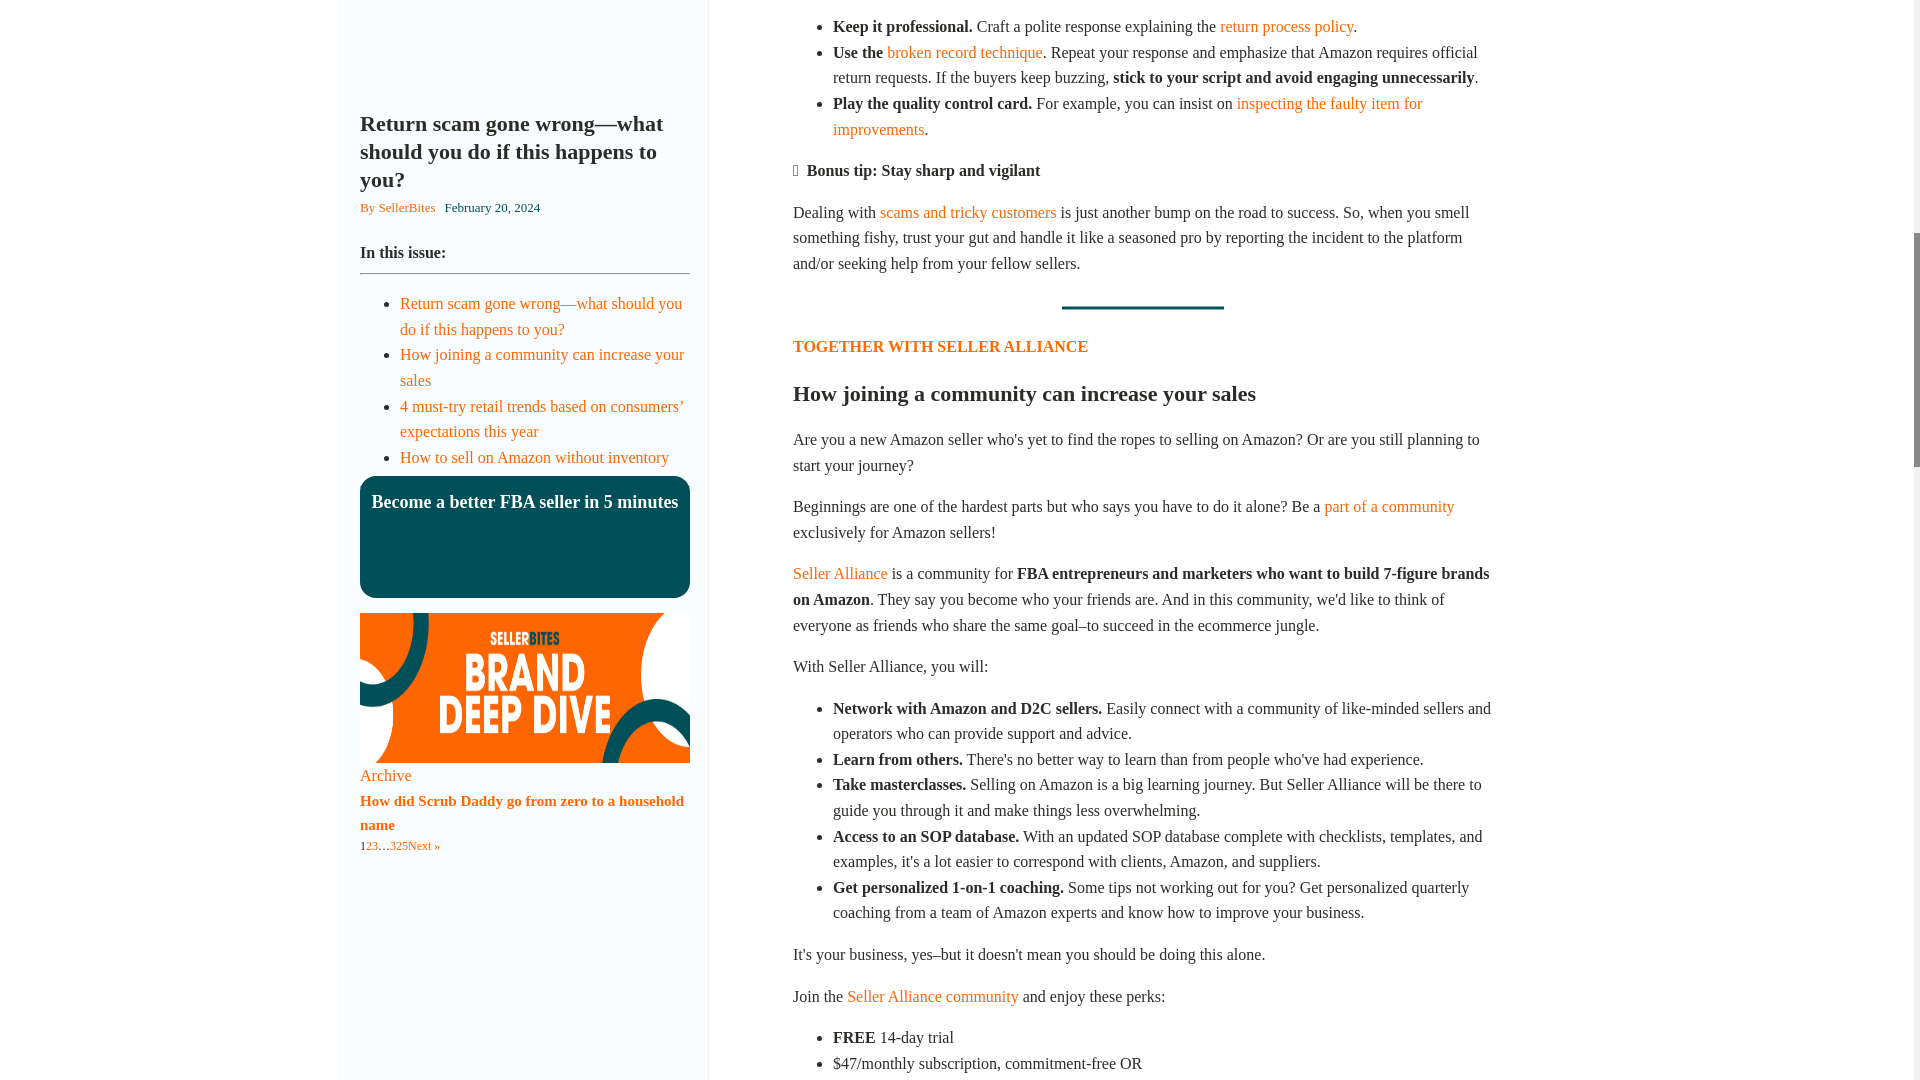 The height and width of the screenshot is (1080, 1920). Describe the element at coordinates (930, 996) in the screenshot. I see `Seller Alliance community` at that location.